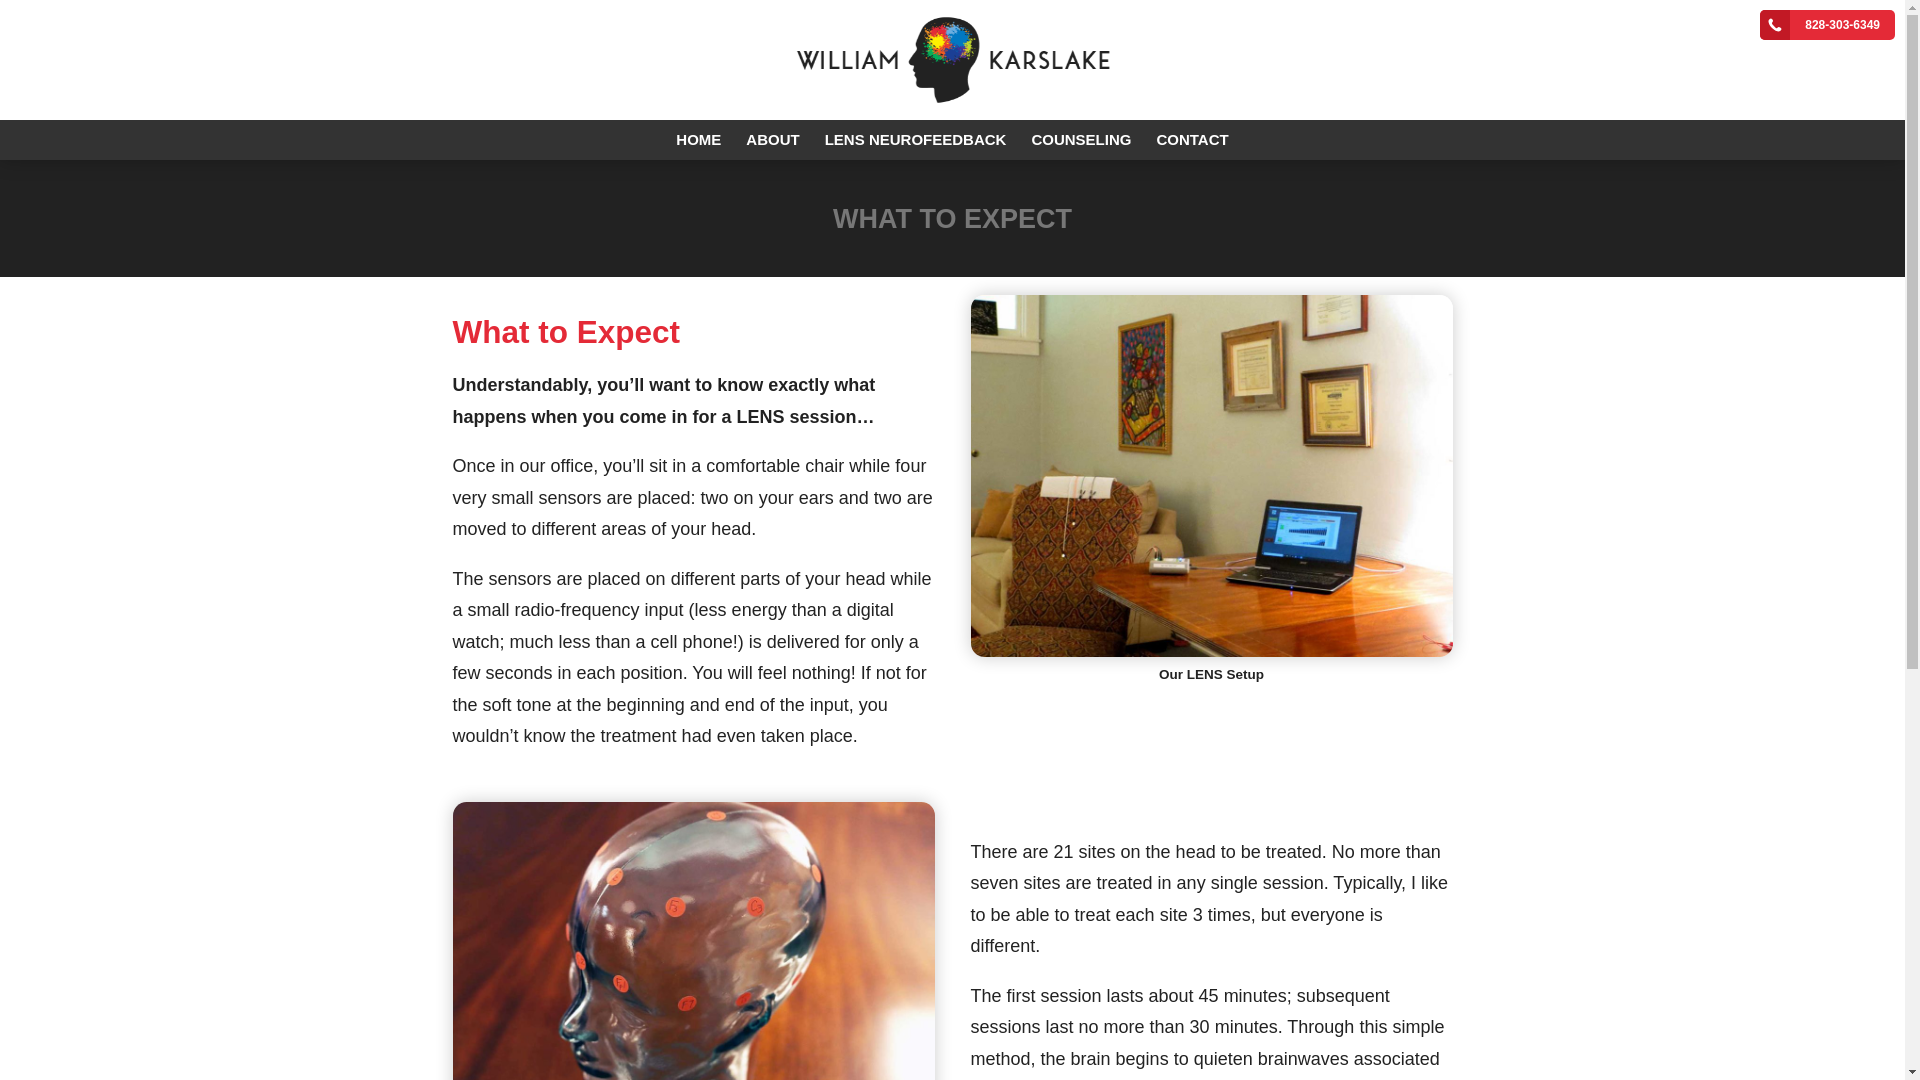  I want to click on LENS NEUROFEEDBACK, so click(916, 139).